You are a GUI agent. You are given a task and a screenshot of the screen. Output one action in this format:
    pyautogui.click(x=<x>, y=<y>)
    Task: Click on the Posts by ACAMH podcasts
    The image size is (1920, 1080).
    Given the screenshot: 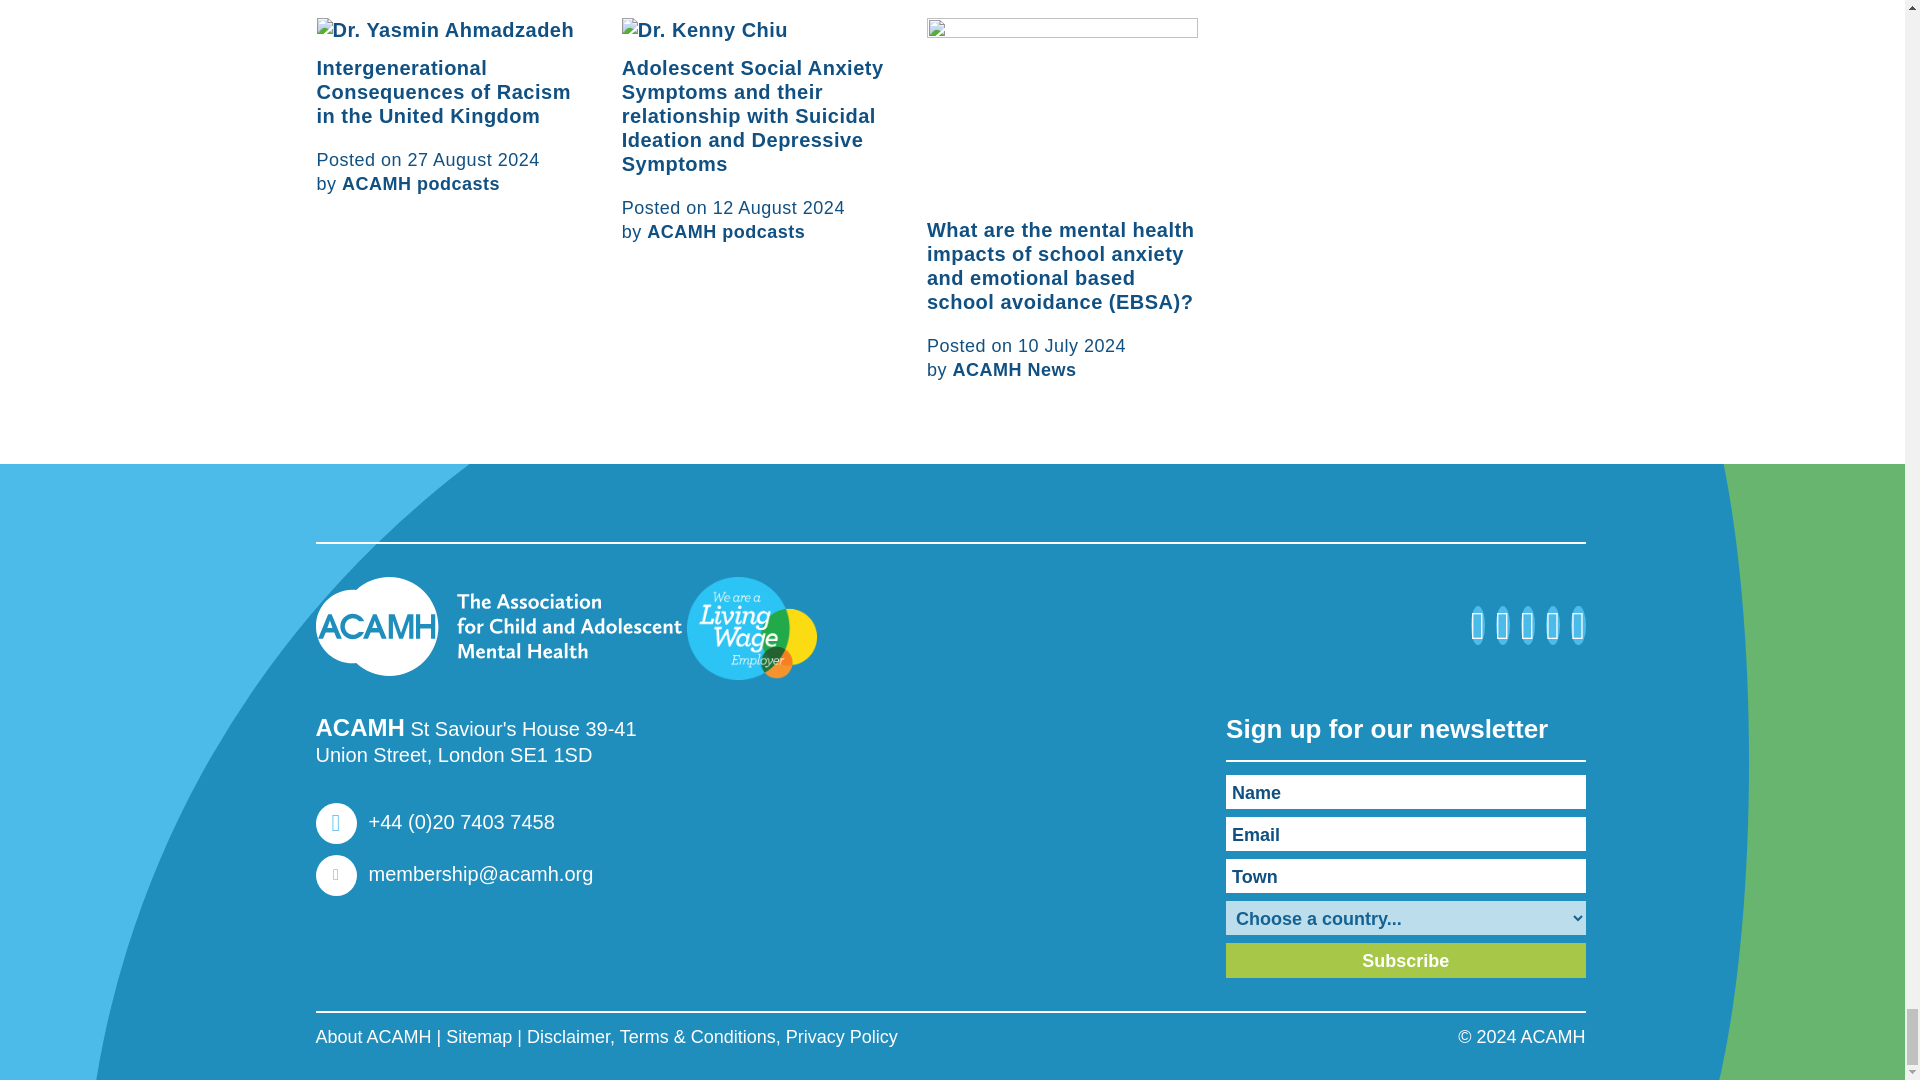 What is the action you would take?
    pyautogui.click(x=726, y=232)
    